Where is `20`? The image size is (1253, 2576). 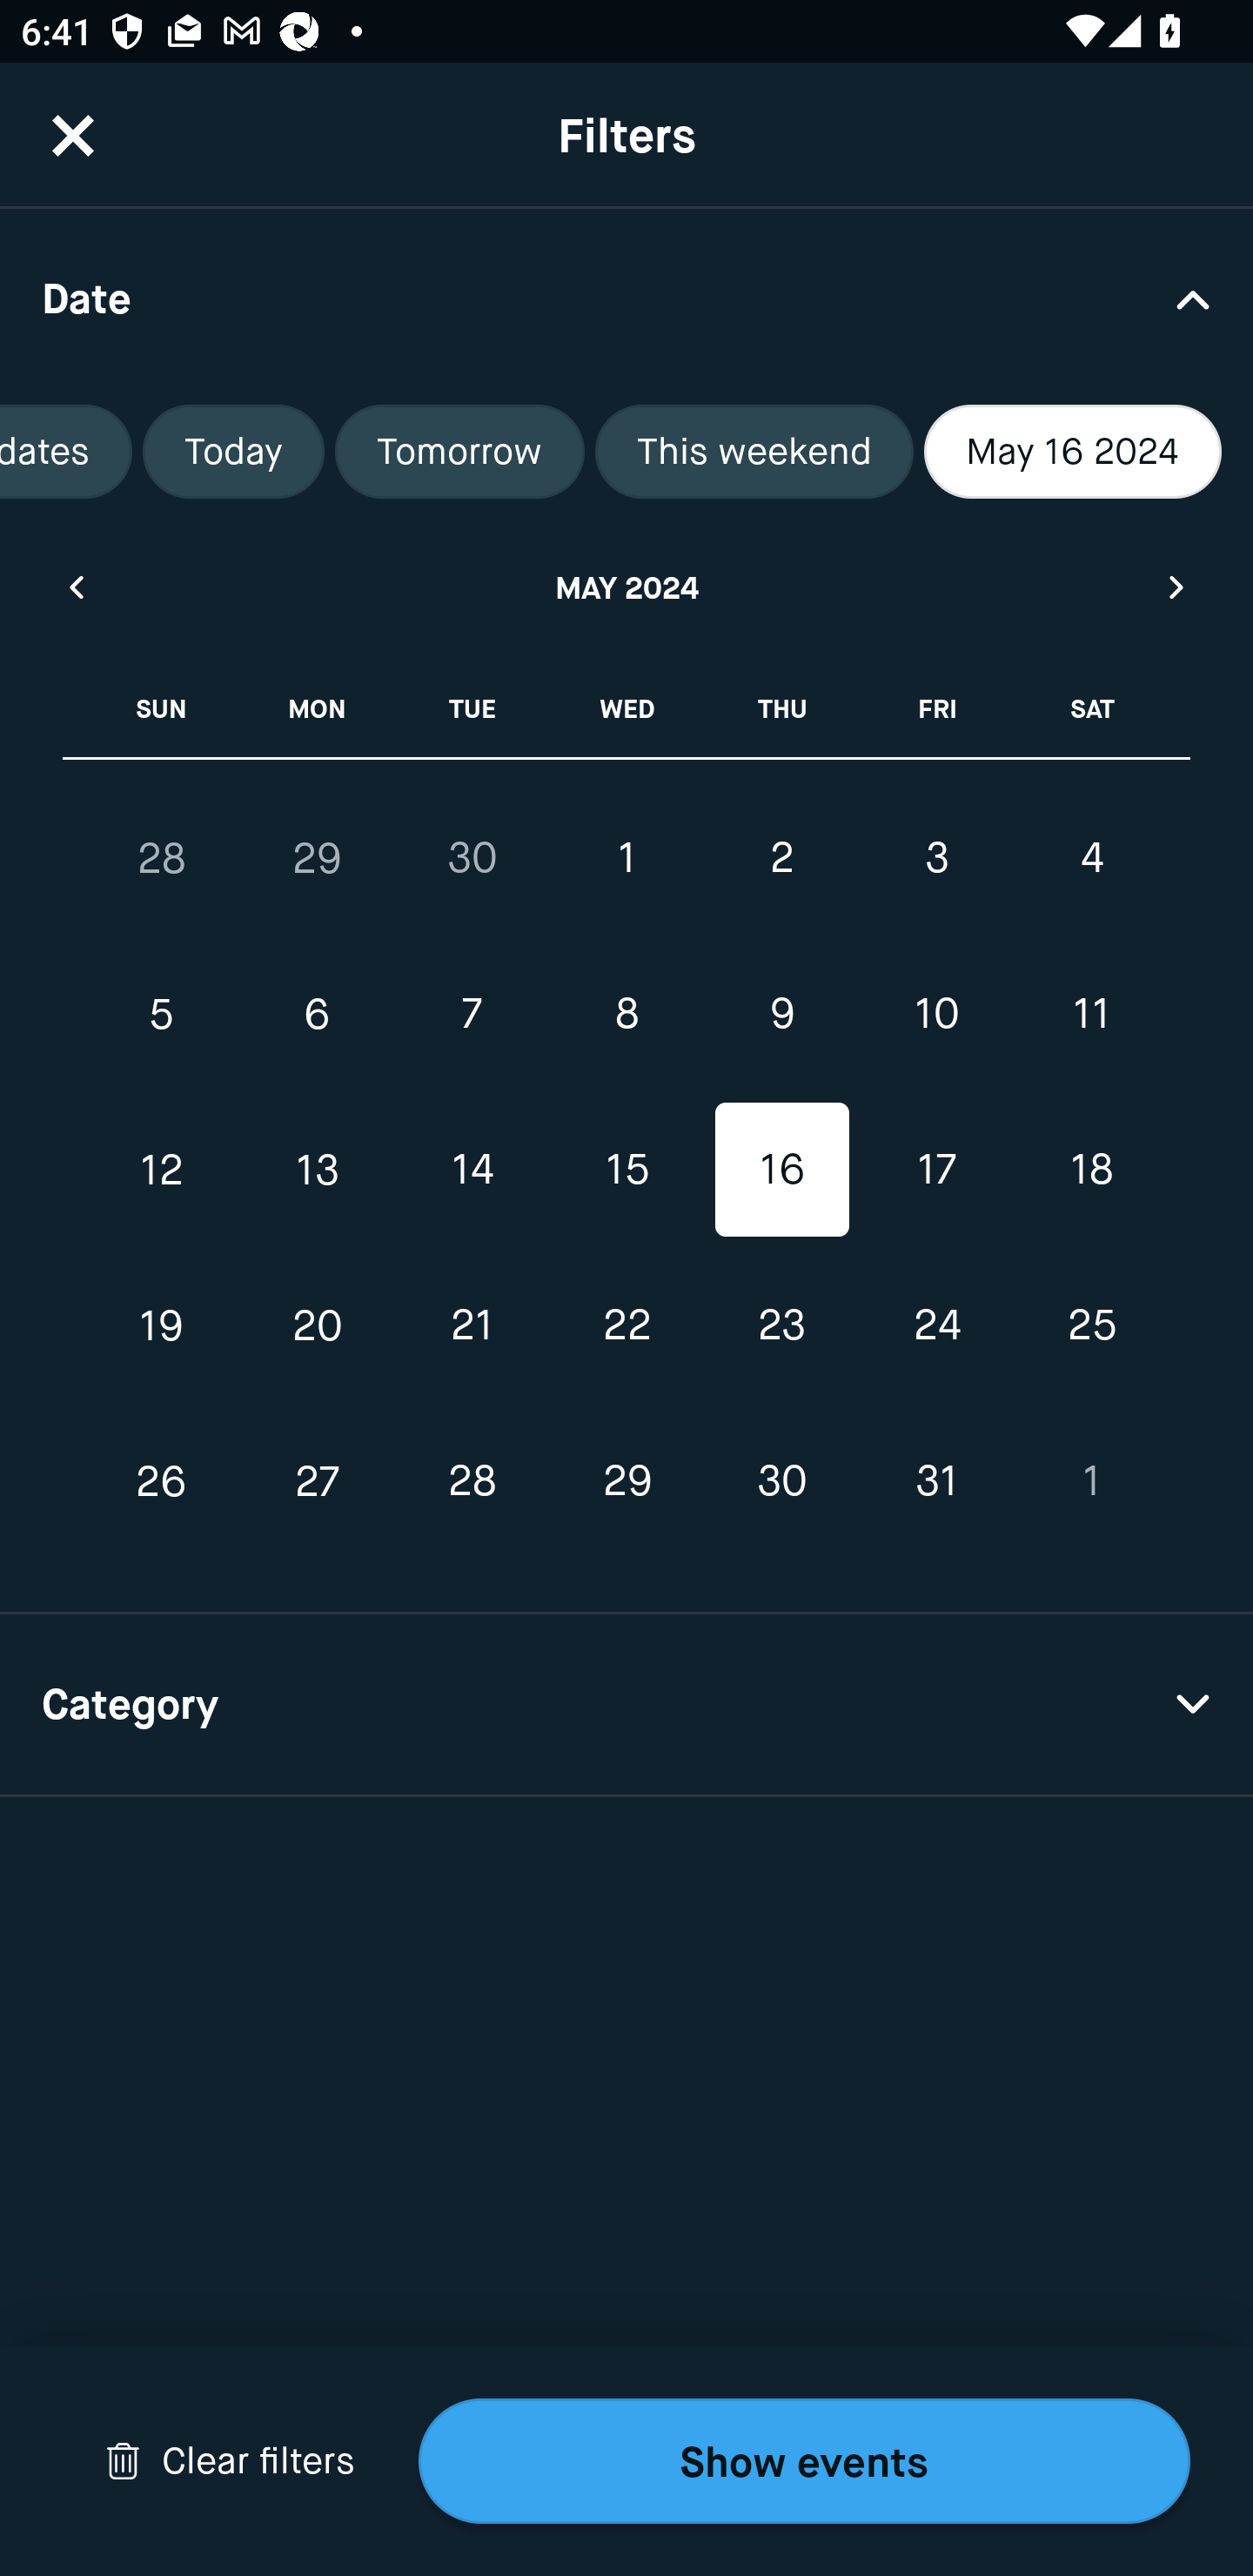
20 is located at coordinates (317, 1325).